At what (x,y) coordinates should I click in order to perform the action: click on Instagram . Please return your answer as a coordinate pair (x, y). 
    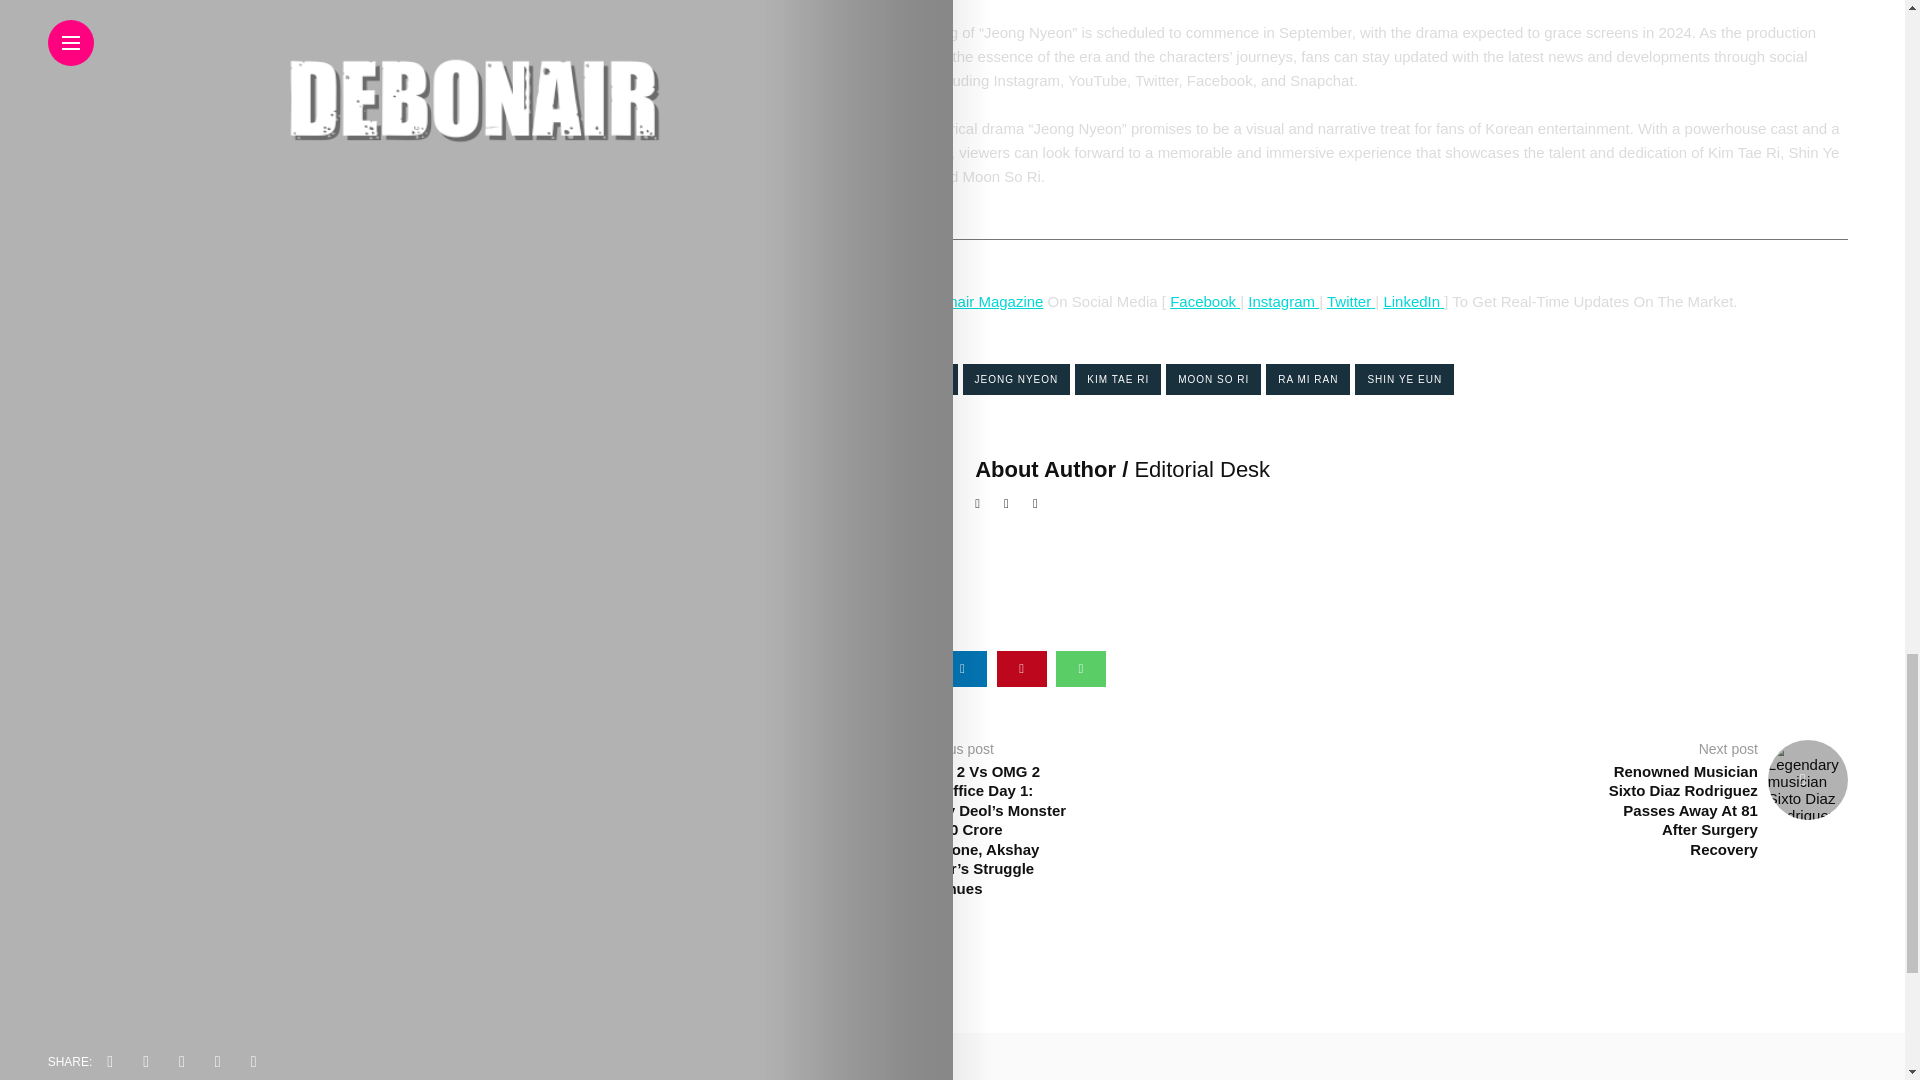
    Looking at the image, I should click on (1284, 300).